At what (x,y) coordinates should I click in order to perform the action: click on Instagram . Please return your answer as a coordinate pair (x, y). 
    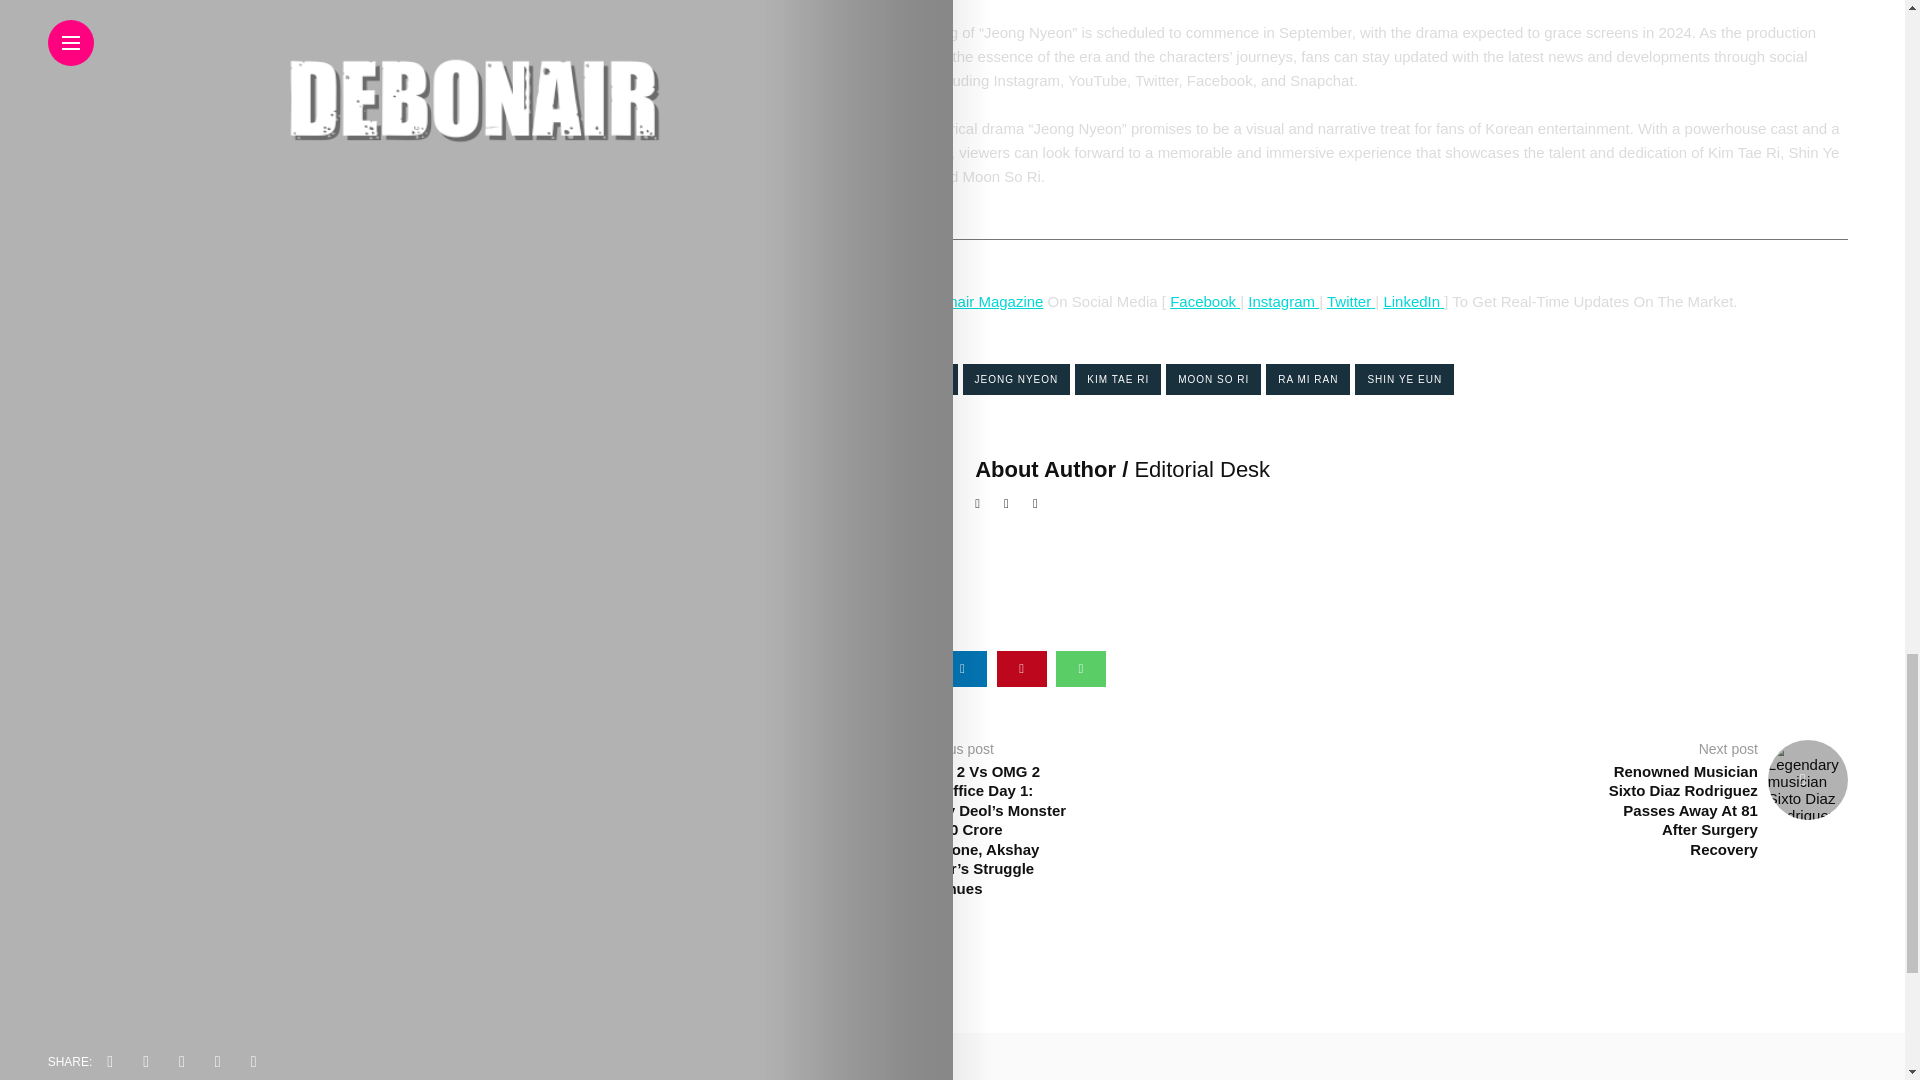
    Looking at the image, I should click on (1284, 300).